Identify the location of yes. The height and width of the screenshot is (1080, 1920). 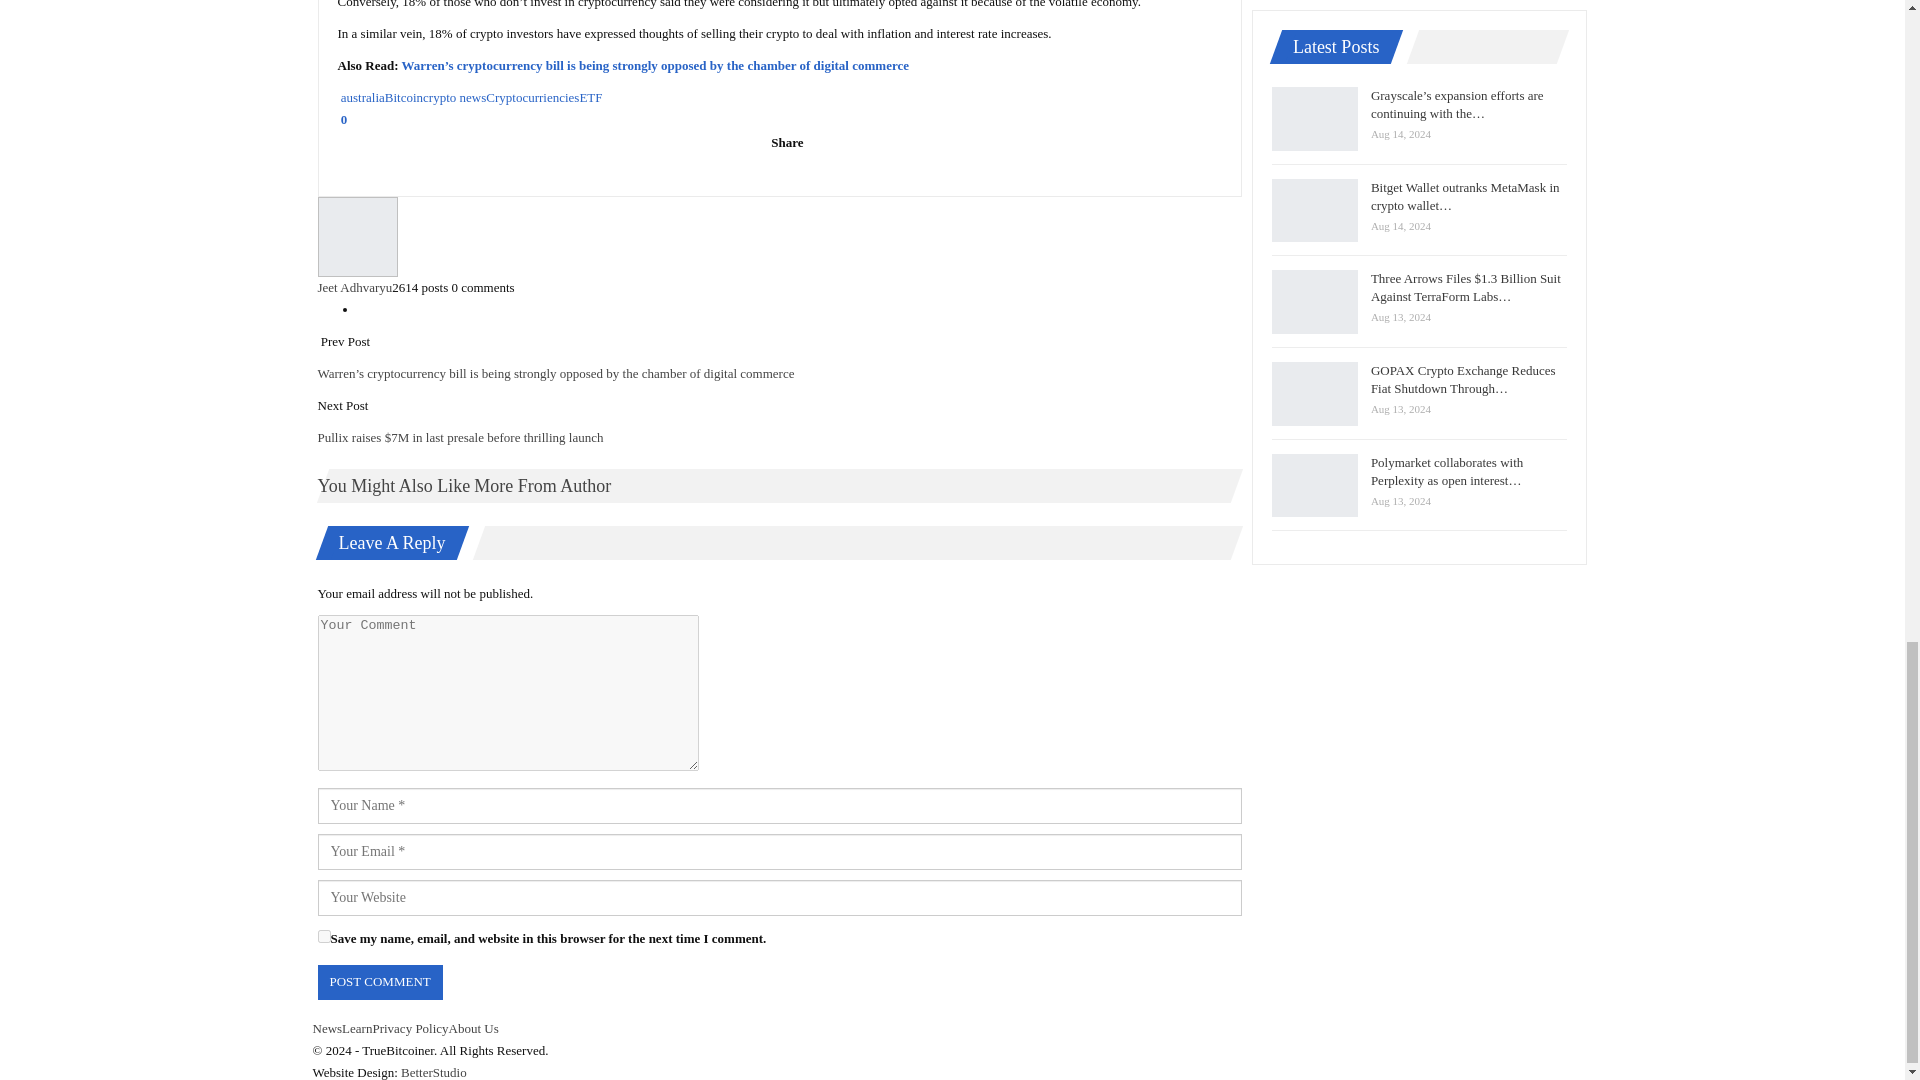
(324, 936).